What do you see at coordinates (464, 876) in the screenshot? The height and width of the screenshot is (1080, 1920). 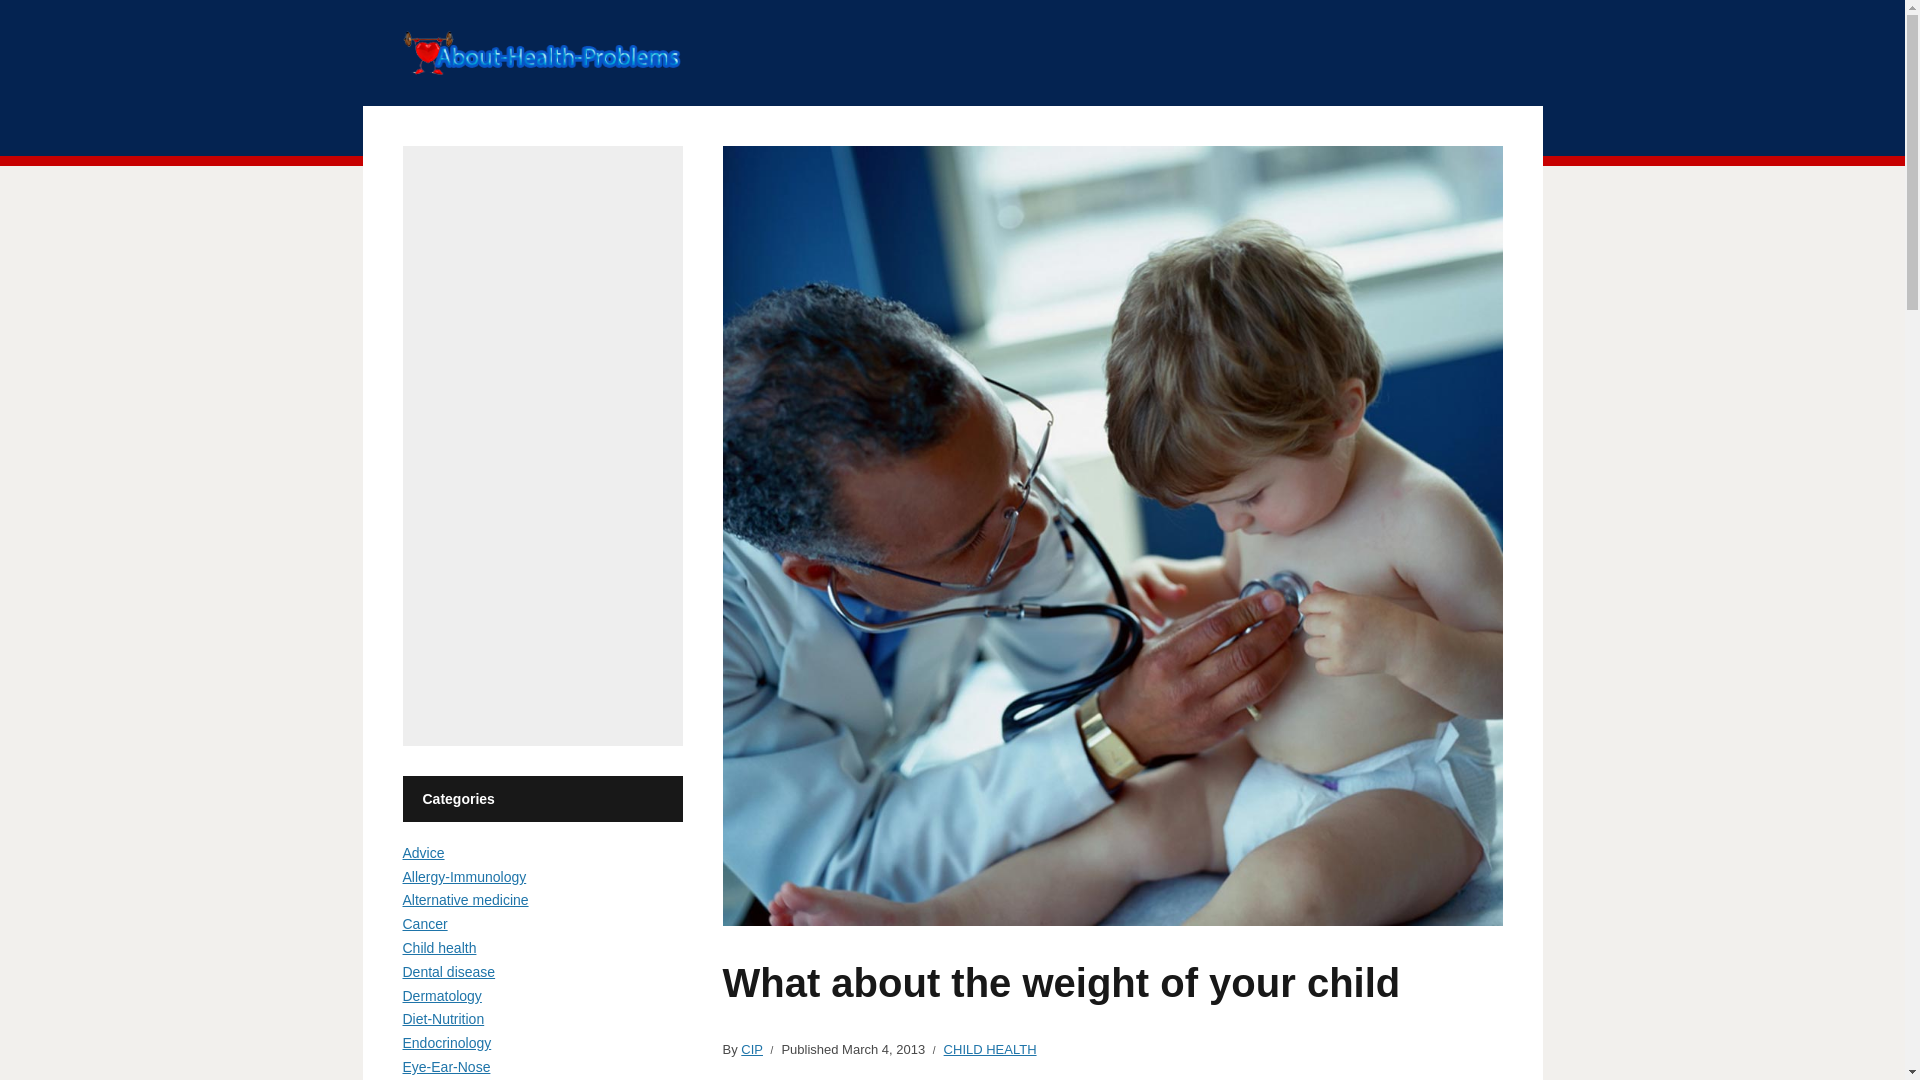 I see `Allergy-Immunology` at bounding box center [464, 876].